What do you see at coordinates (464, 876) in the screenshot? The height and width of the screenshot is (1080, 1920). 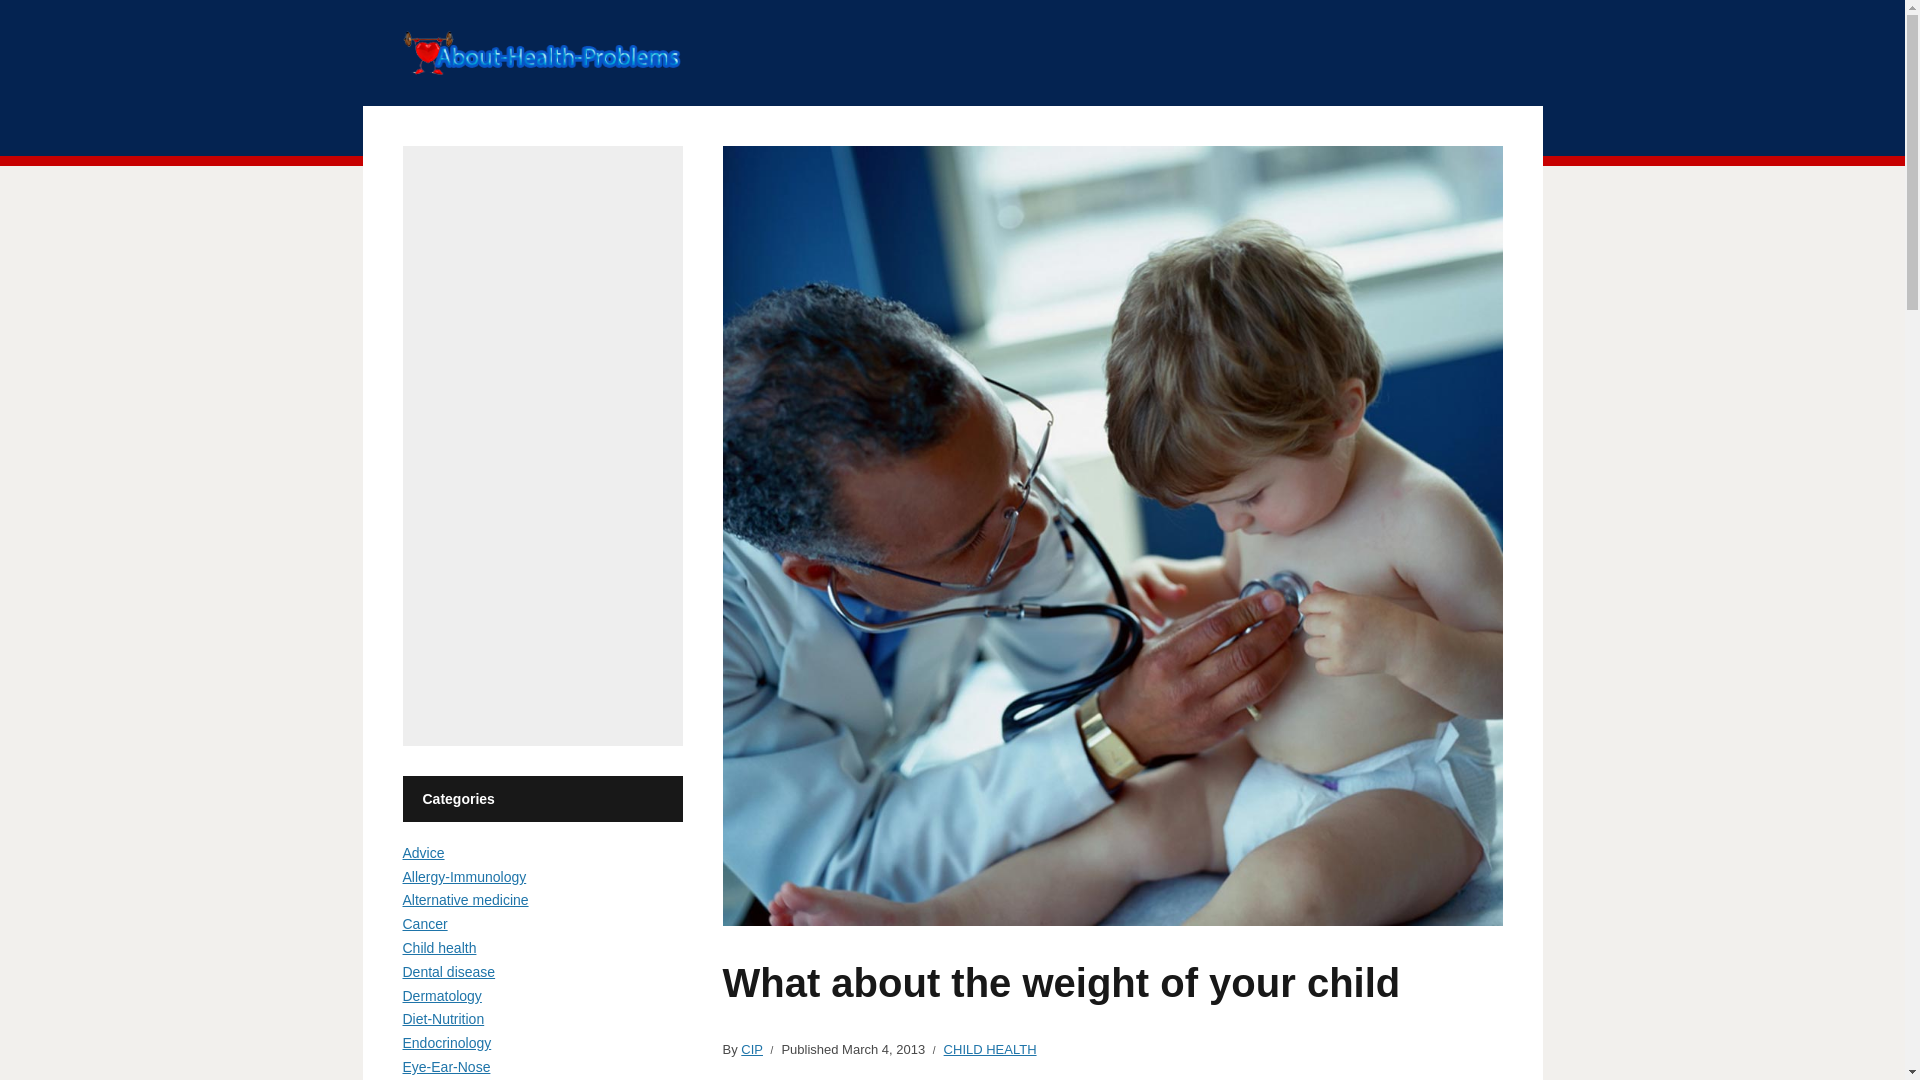 I see `Allergy-Immunology` at bounding box center [464, 876].